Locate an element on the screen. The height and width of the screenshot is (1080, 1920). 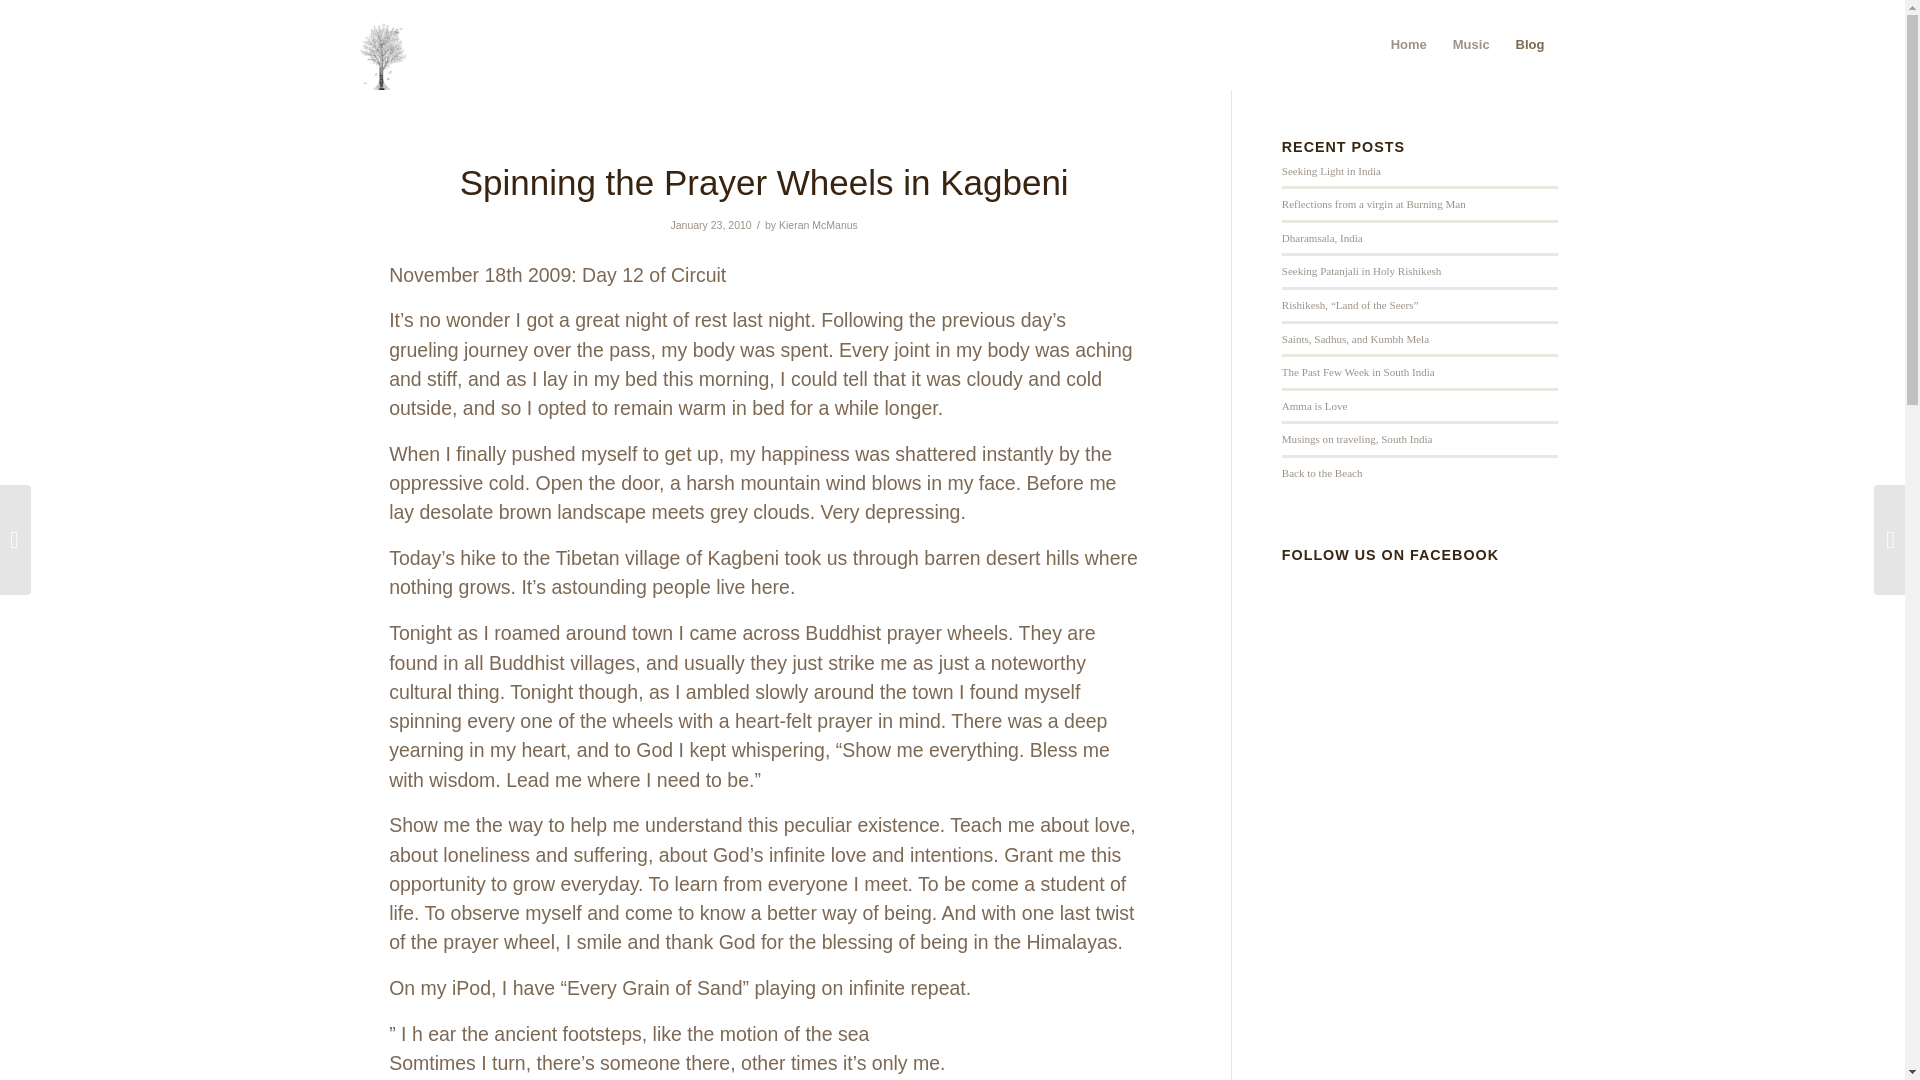
Seeking Light in India is located at coordinates (1331, 171).